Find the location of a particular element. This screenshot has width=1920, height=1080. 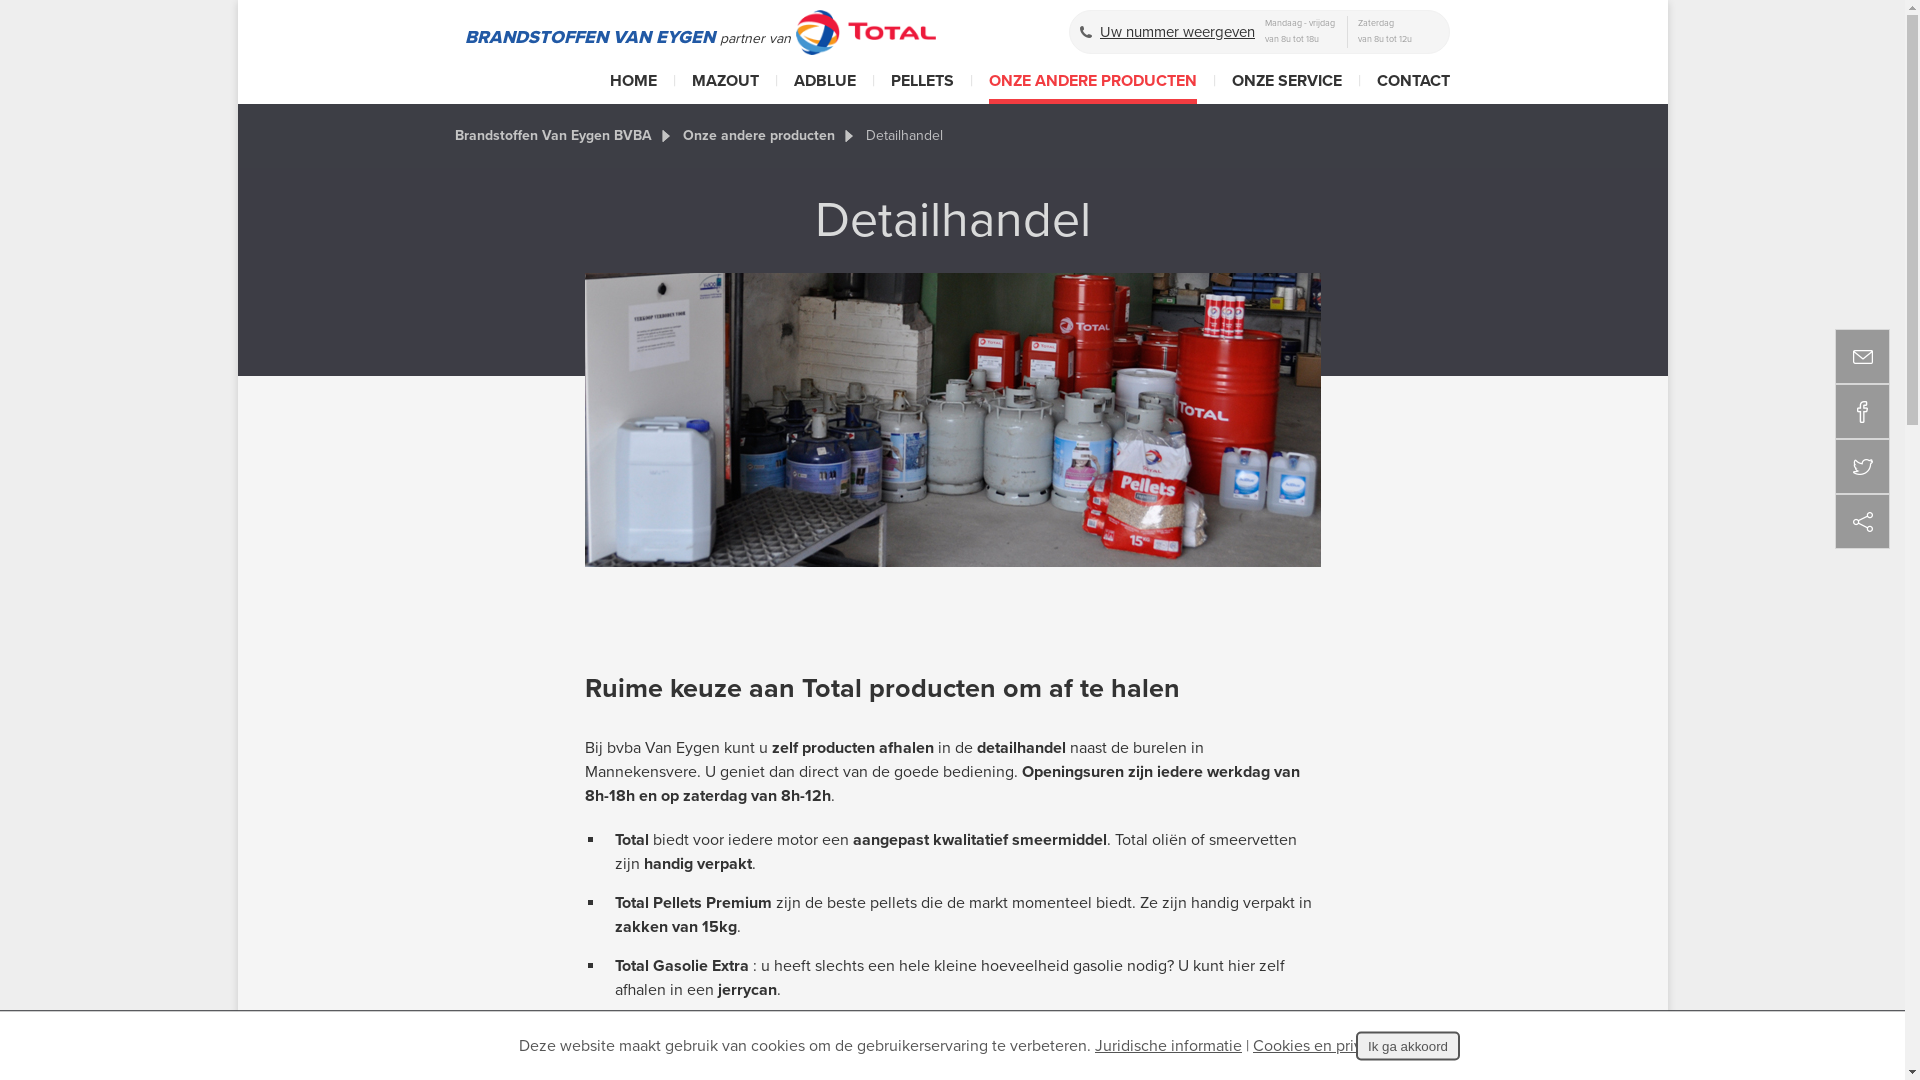

Contacteer ons via ons formulier is located at coordinates (1206, 1045).